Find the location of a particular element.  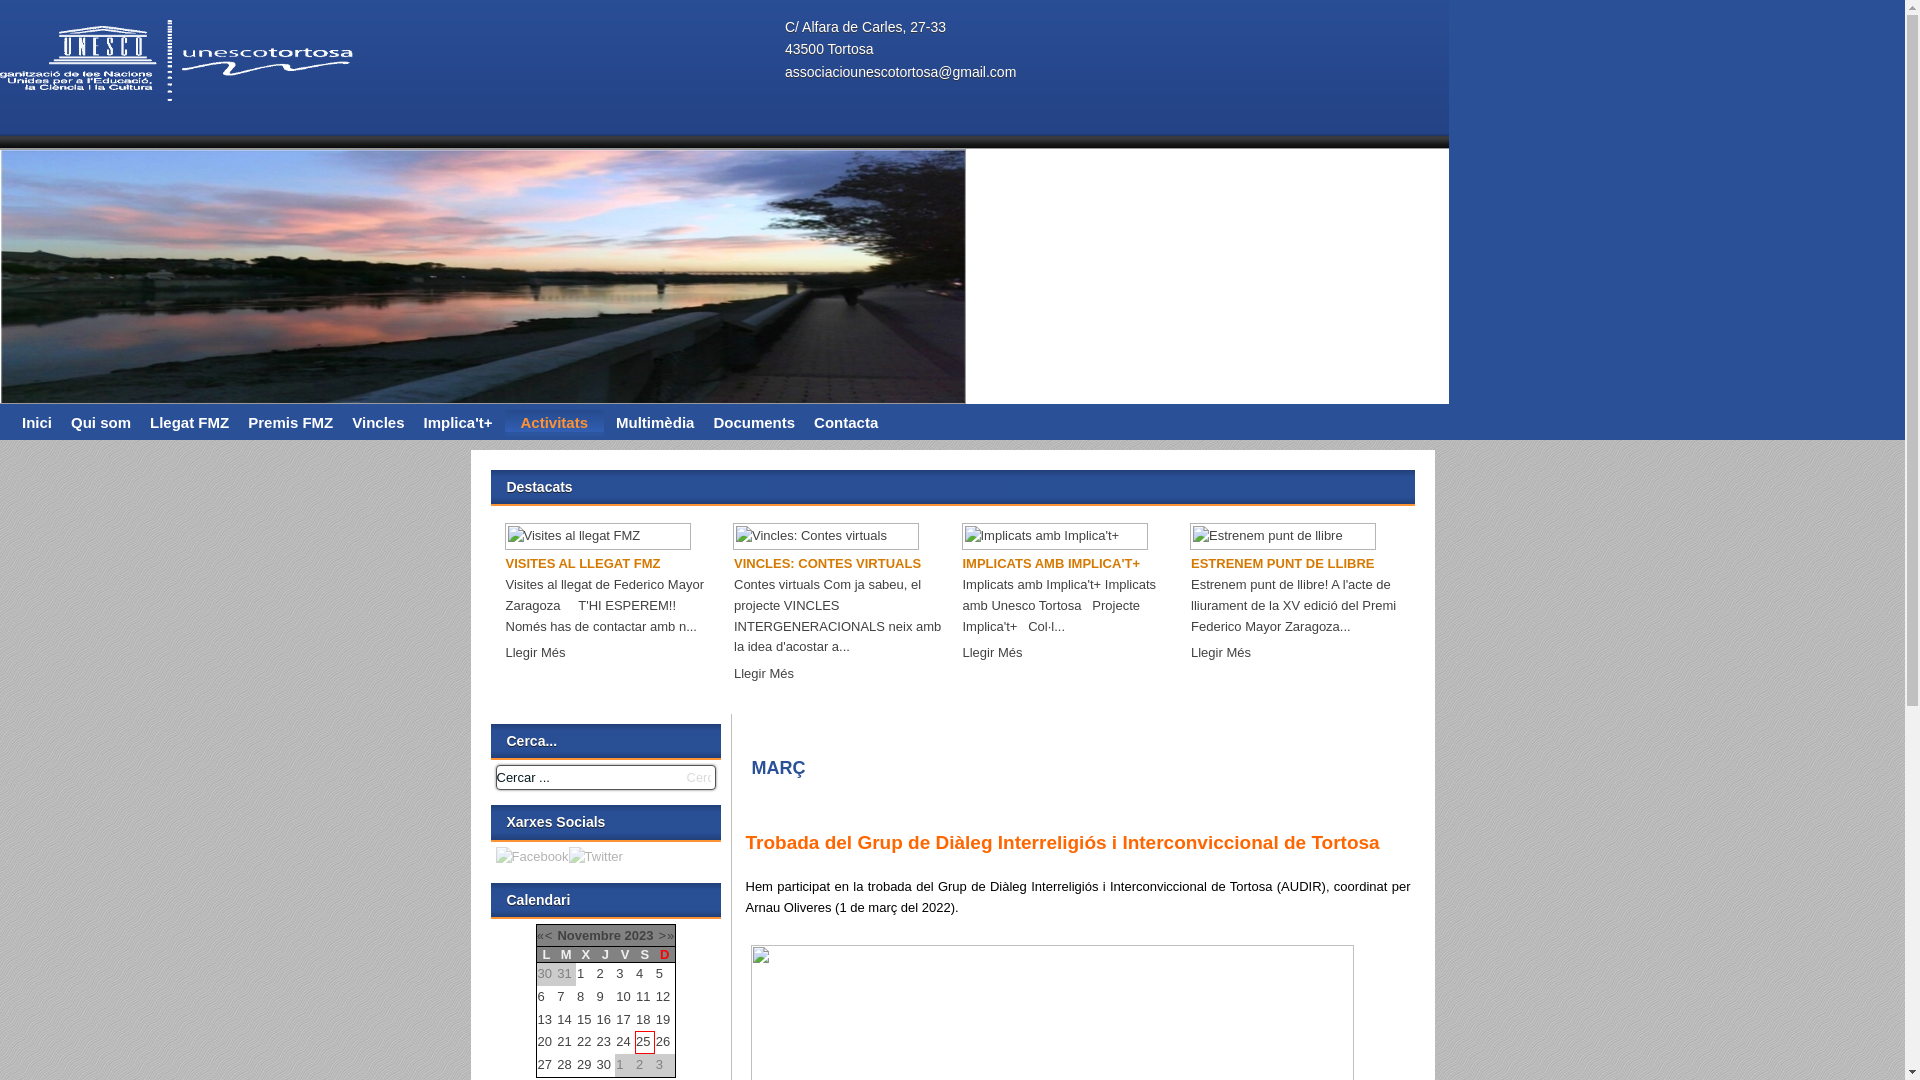

3 is located at coordinates (487, 428).